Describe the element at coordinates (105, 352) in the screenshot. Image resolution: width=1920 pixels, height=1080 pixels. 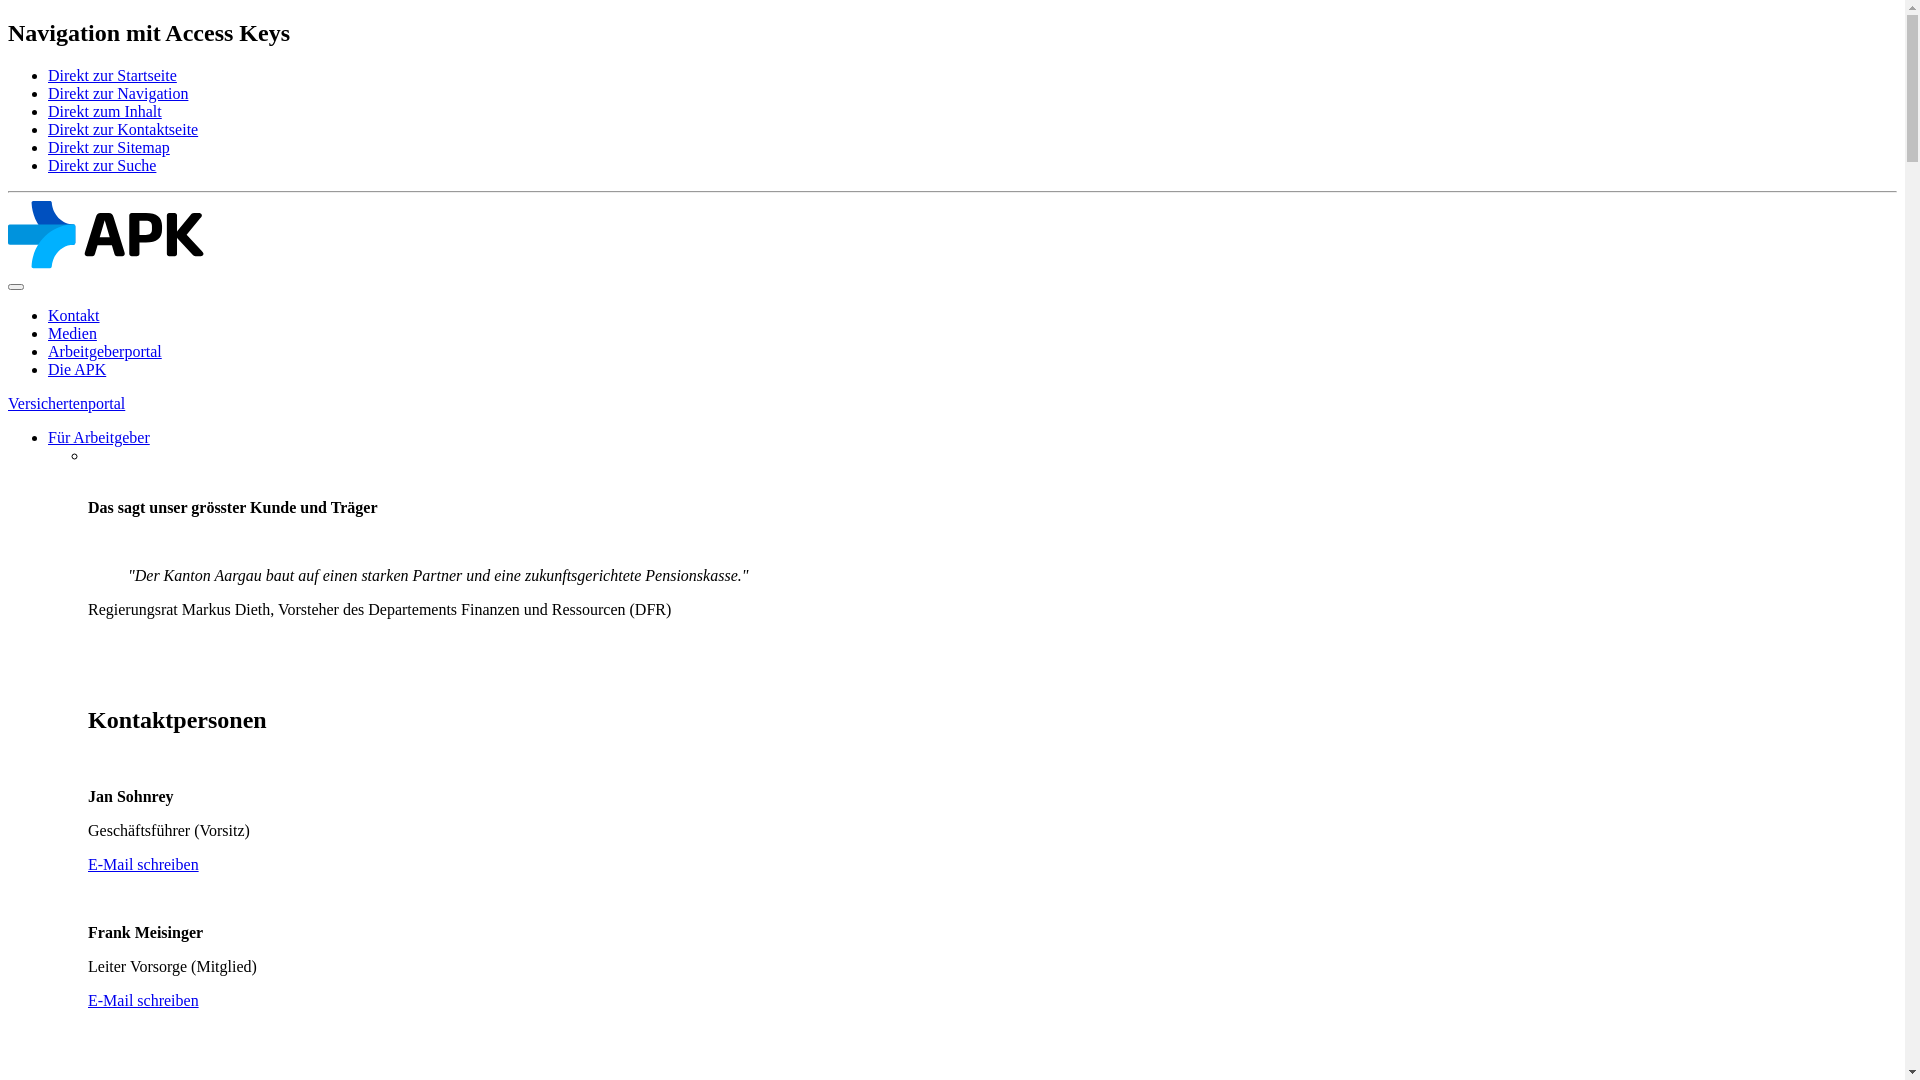
I see `Arbeitgeberportal` at that location.